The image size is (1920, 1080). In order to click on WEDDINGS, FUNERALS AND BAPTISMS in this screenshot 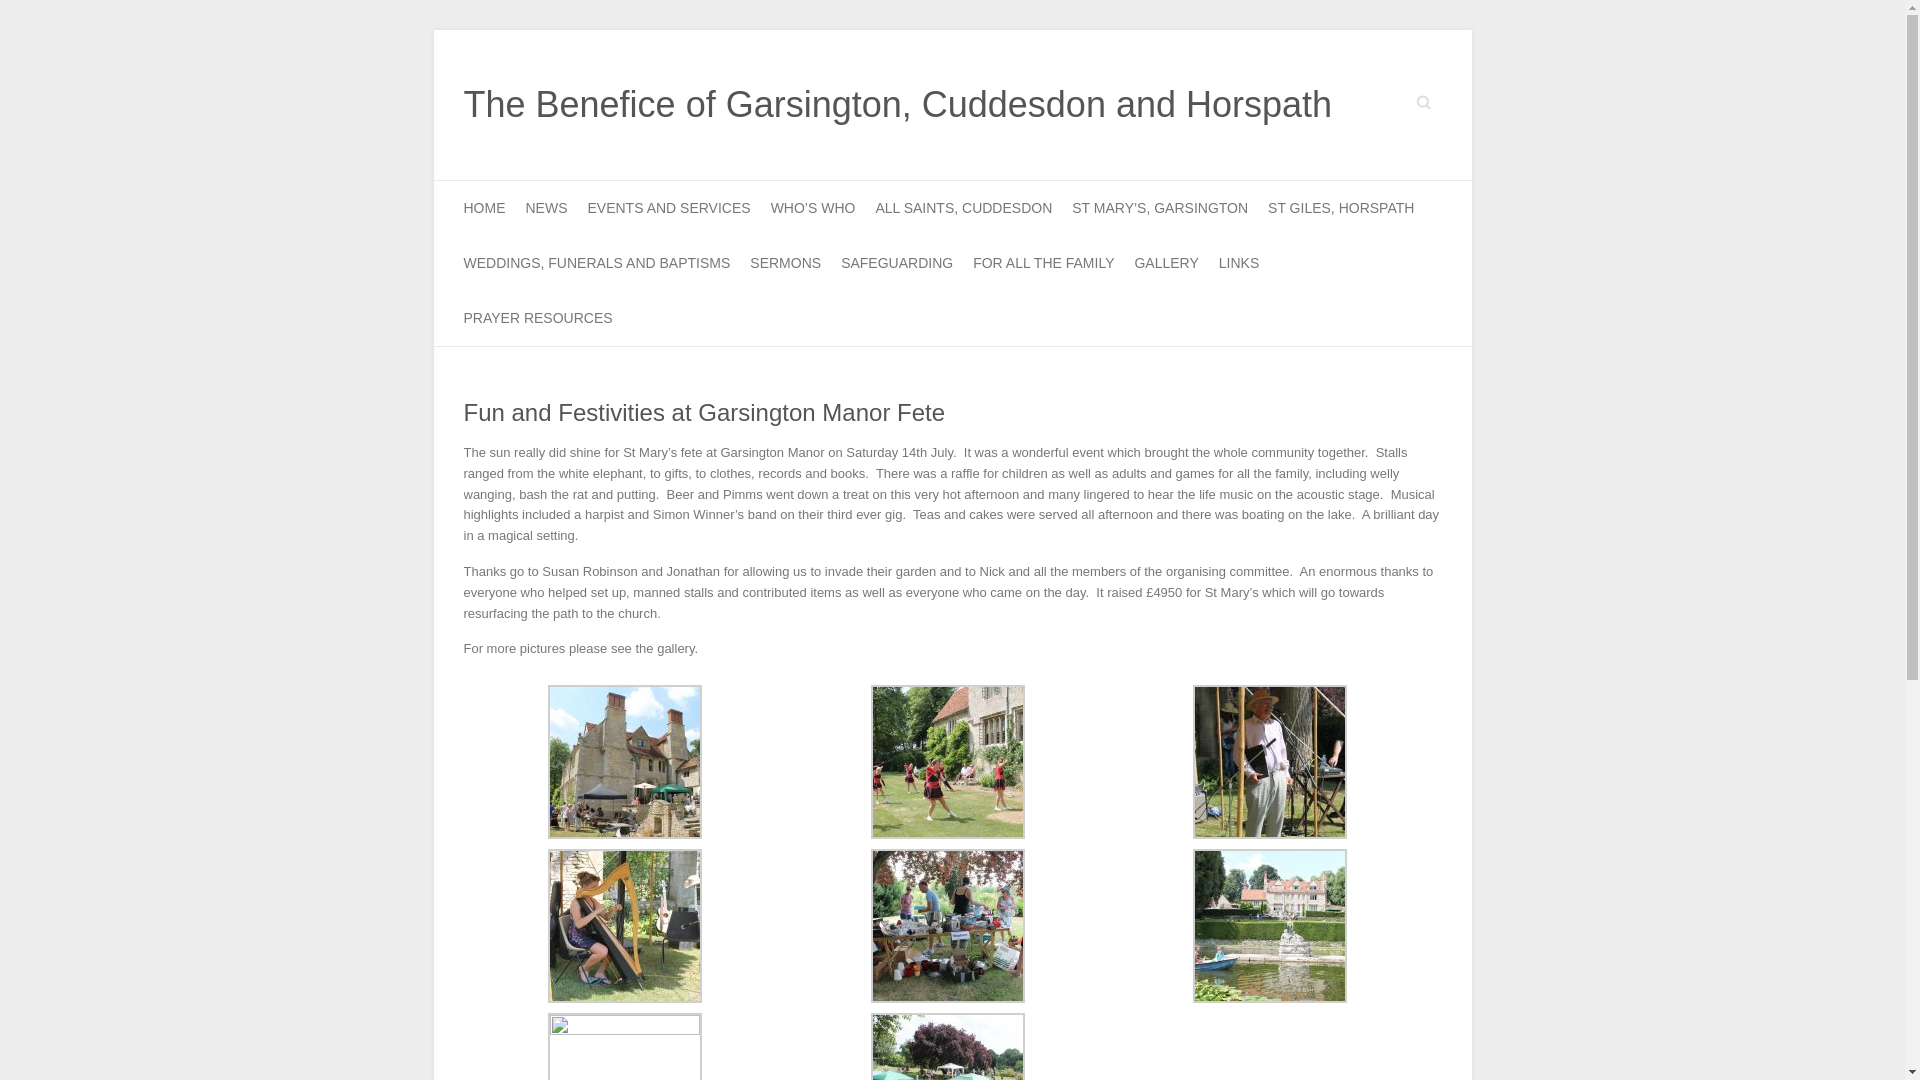, I will do `click(598, 263)`.